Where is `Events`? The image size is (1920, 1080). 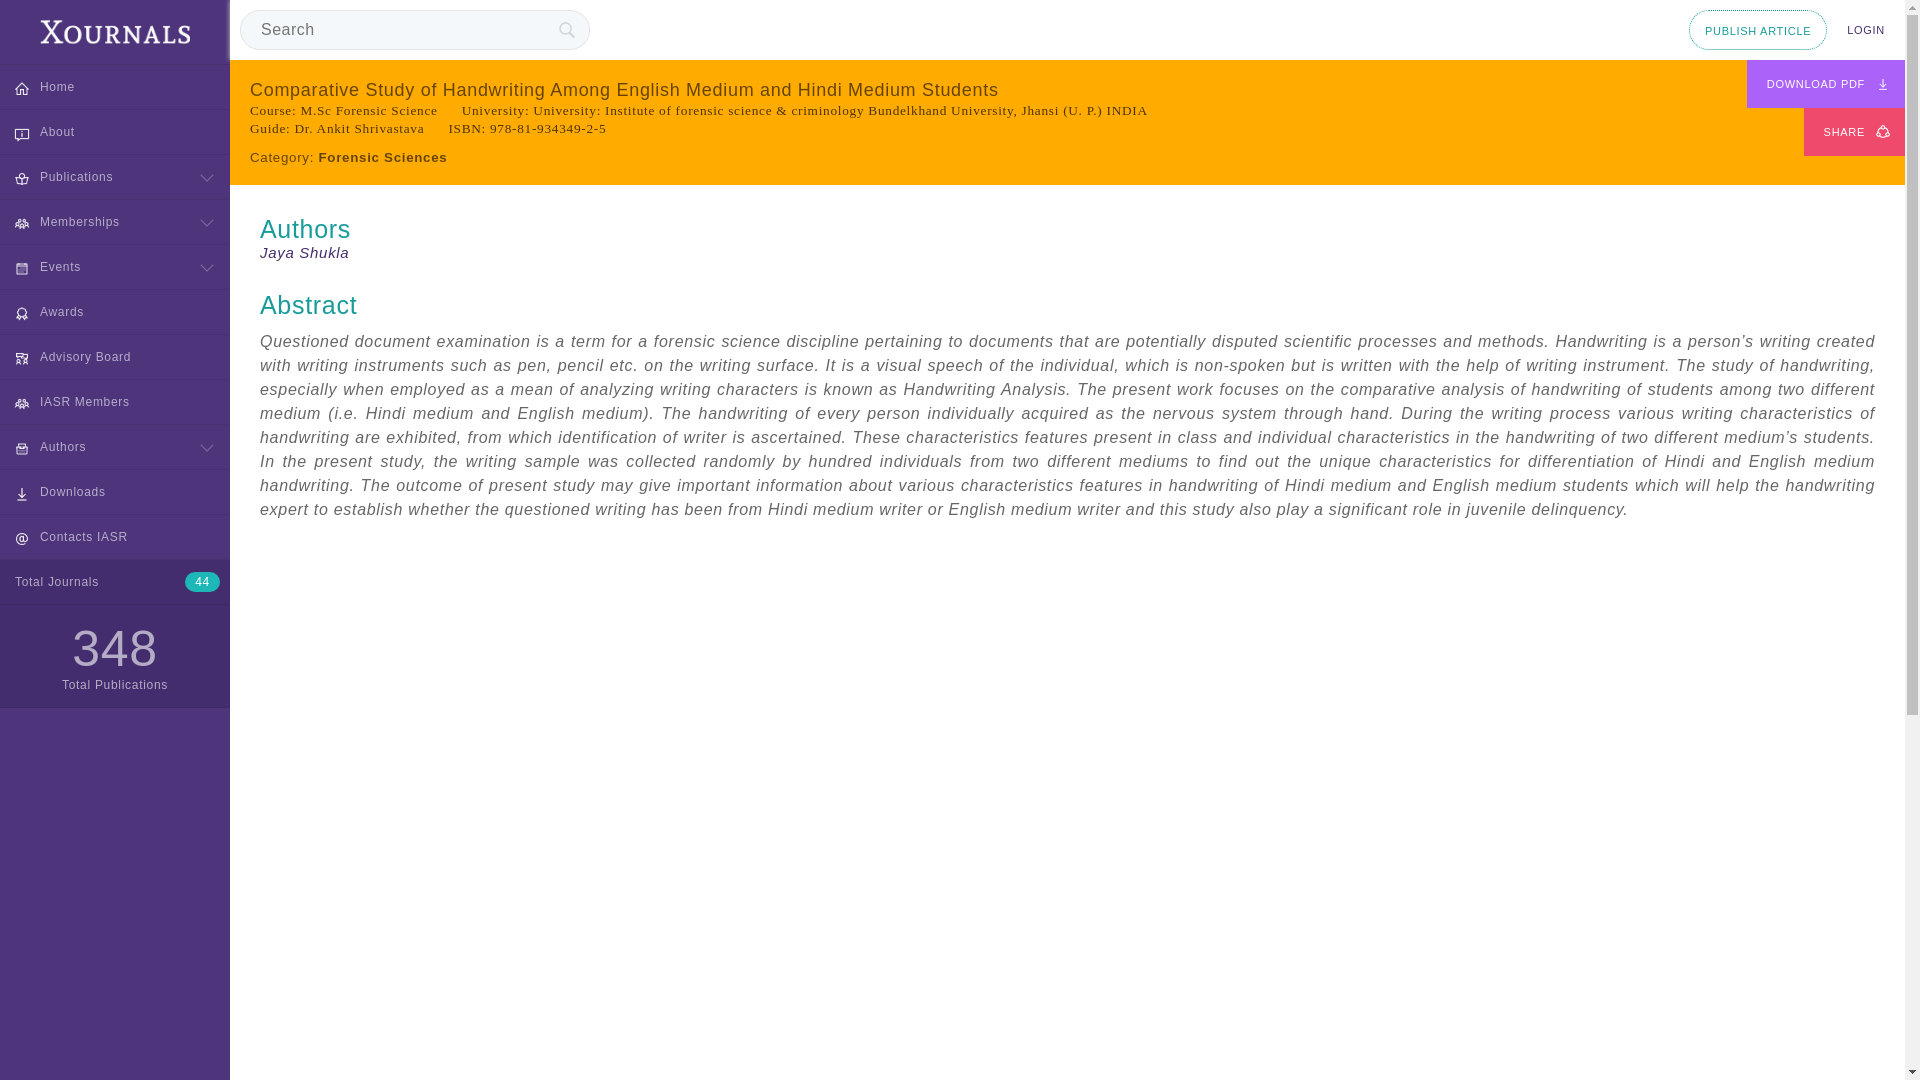 Events is located at coordinates (115, 267).